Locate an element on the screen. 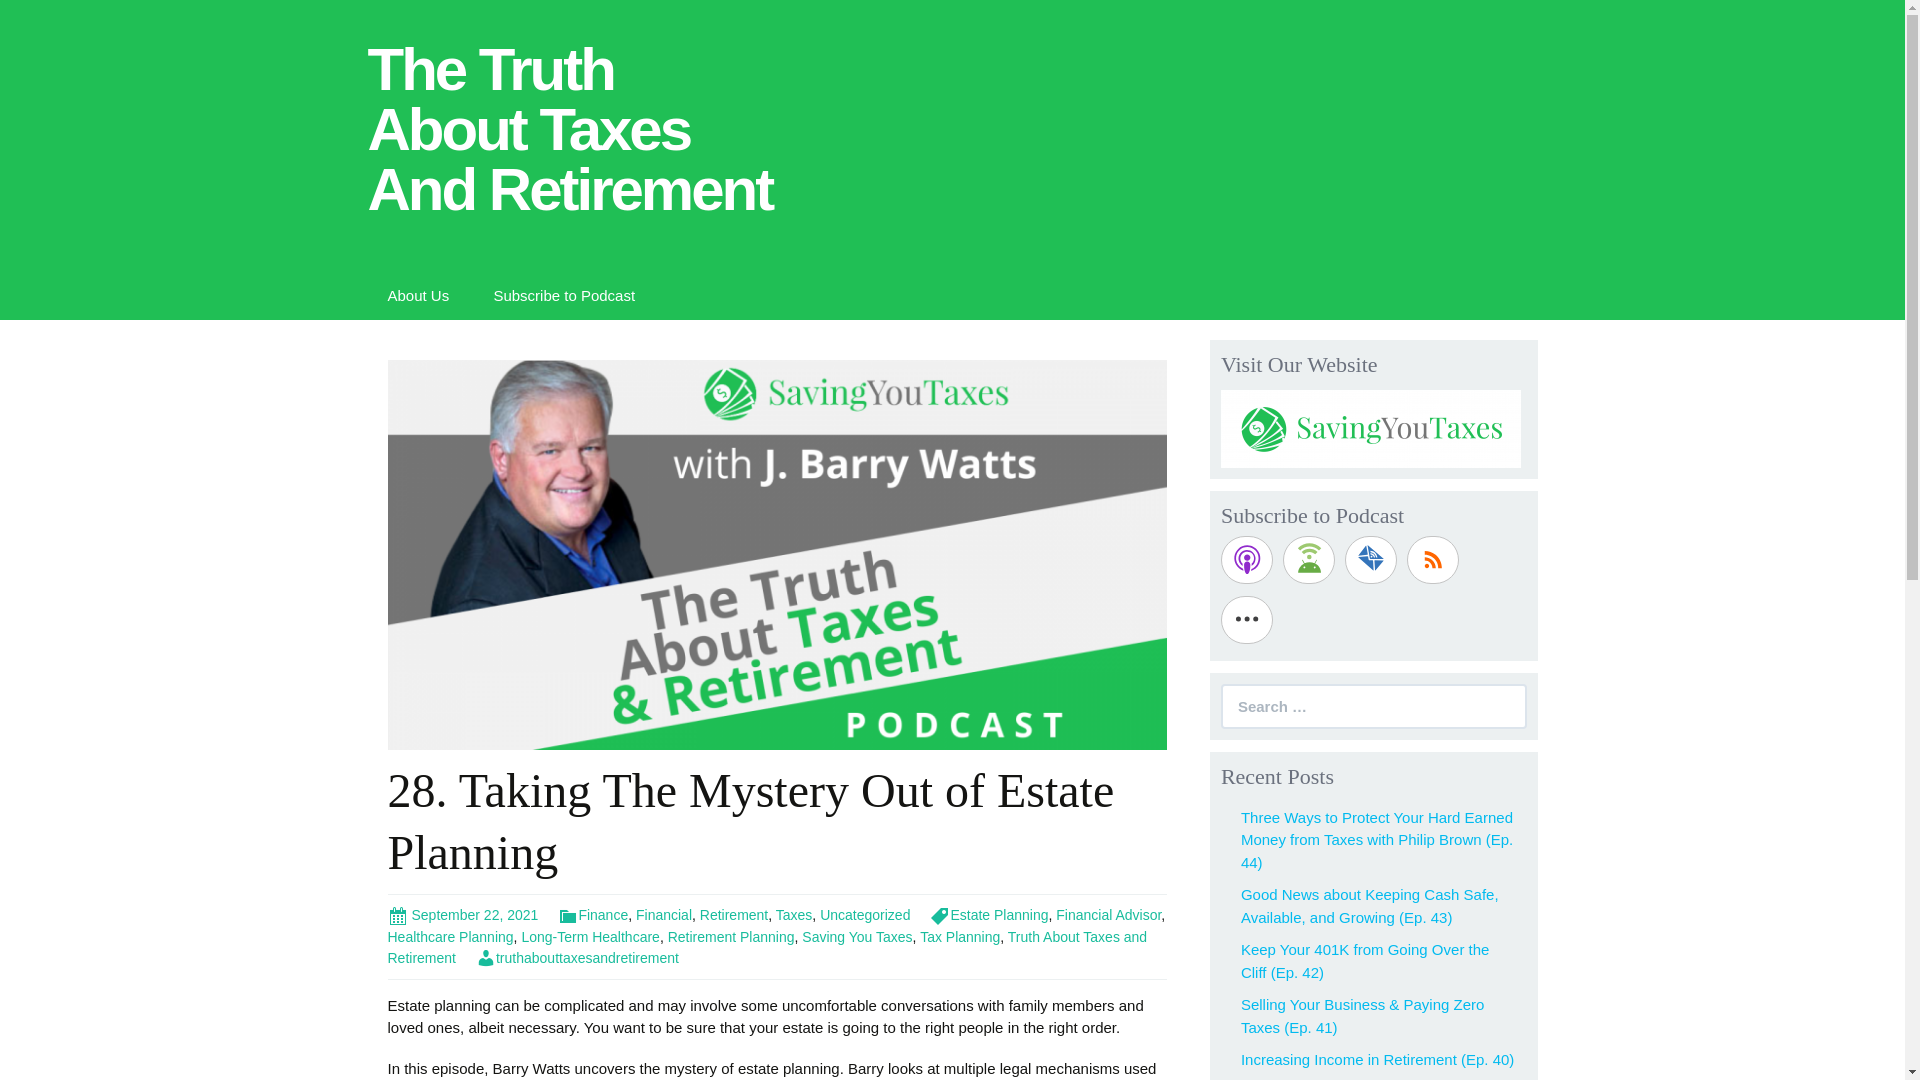 This screenshot has width=1920, height=1080. Permalink to 28. Taking The Mystery Out of Estate Planning is located at coordinates (463, 915).